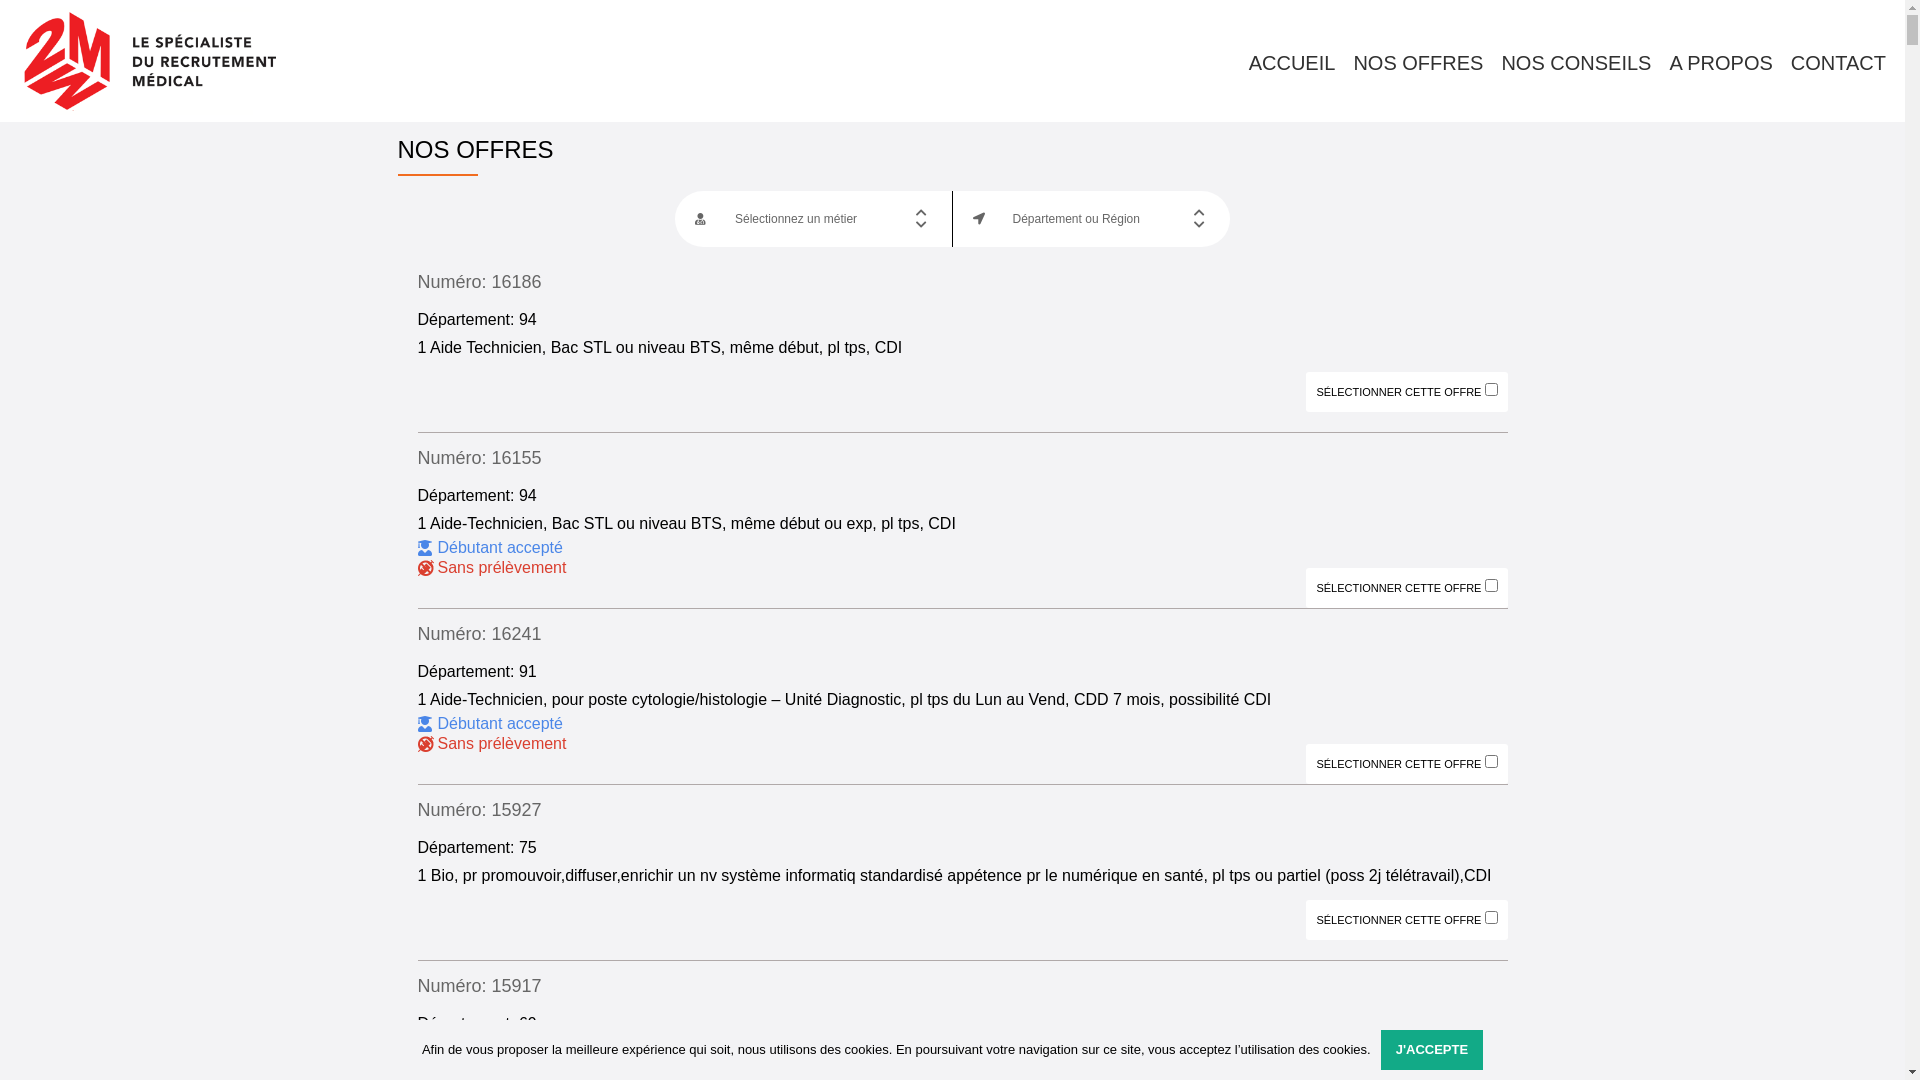 The width and height of the screenshot is (1920, 1080). Describe the element at coordinates (1576, 63) in the screenshot. I see `NOS CONSEILS` at that location.